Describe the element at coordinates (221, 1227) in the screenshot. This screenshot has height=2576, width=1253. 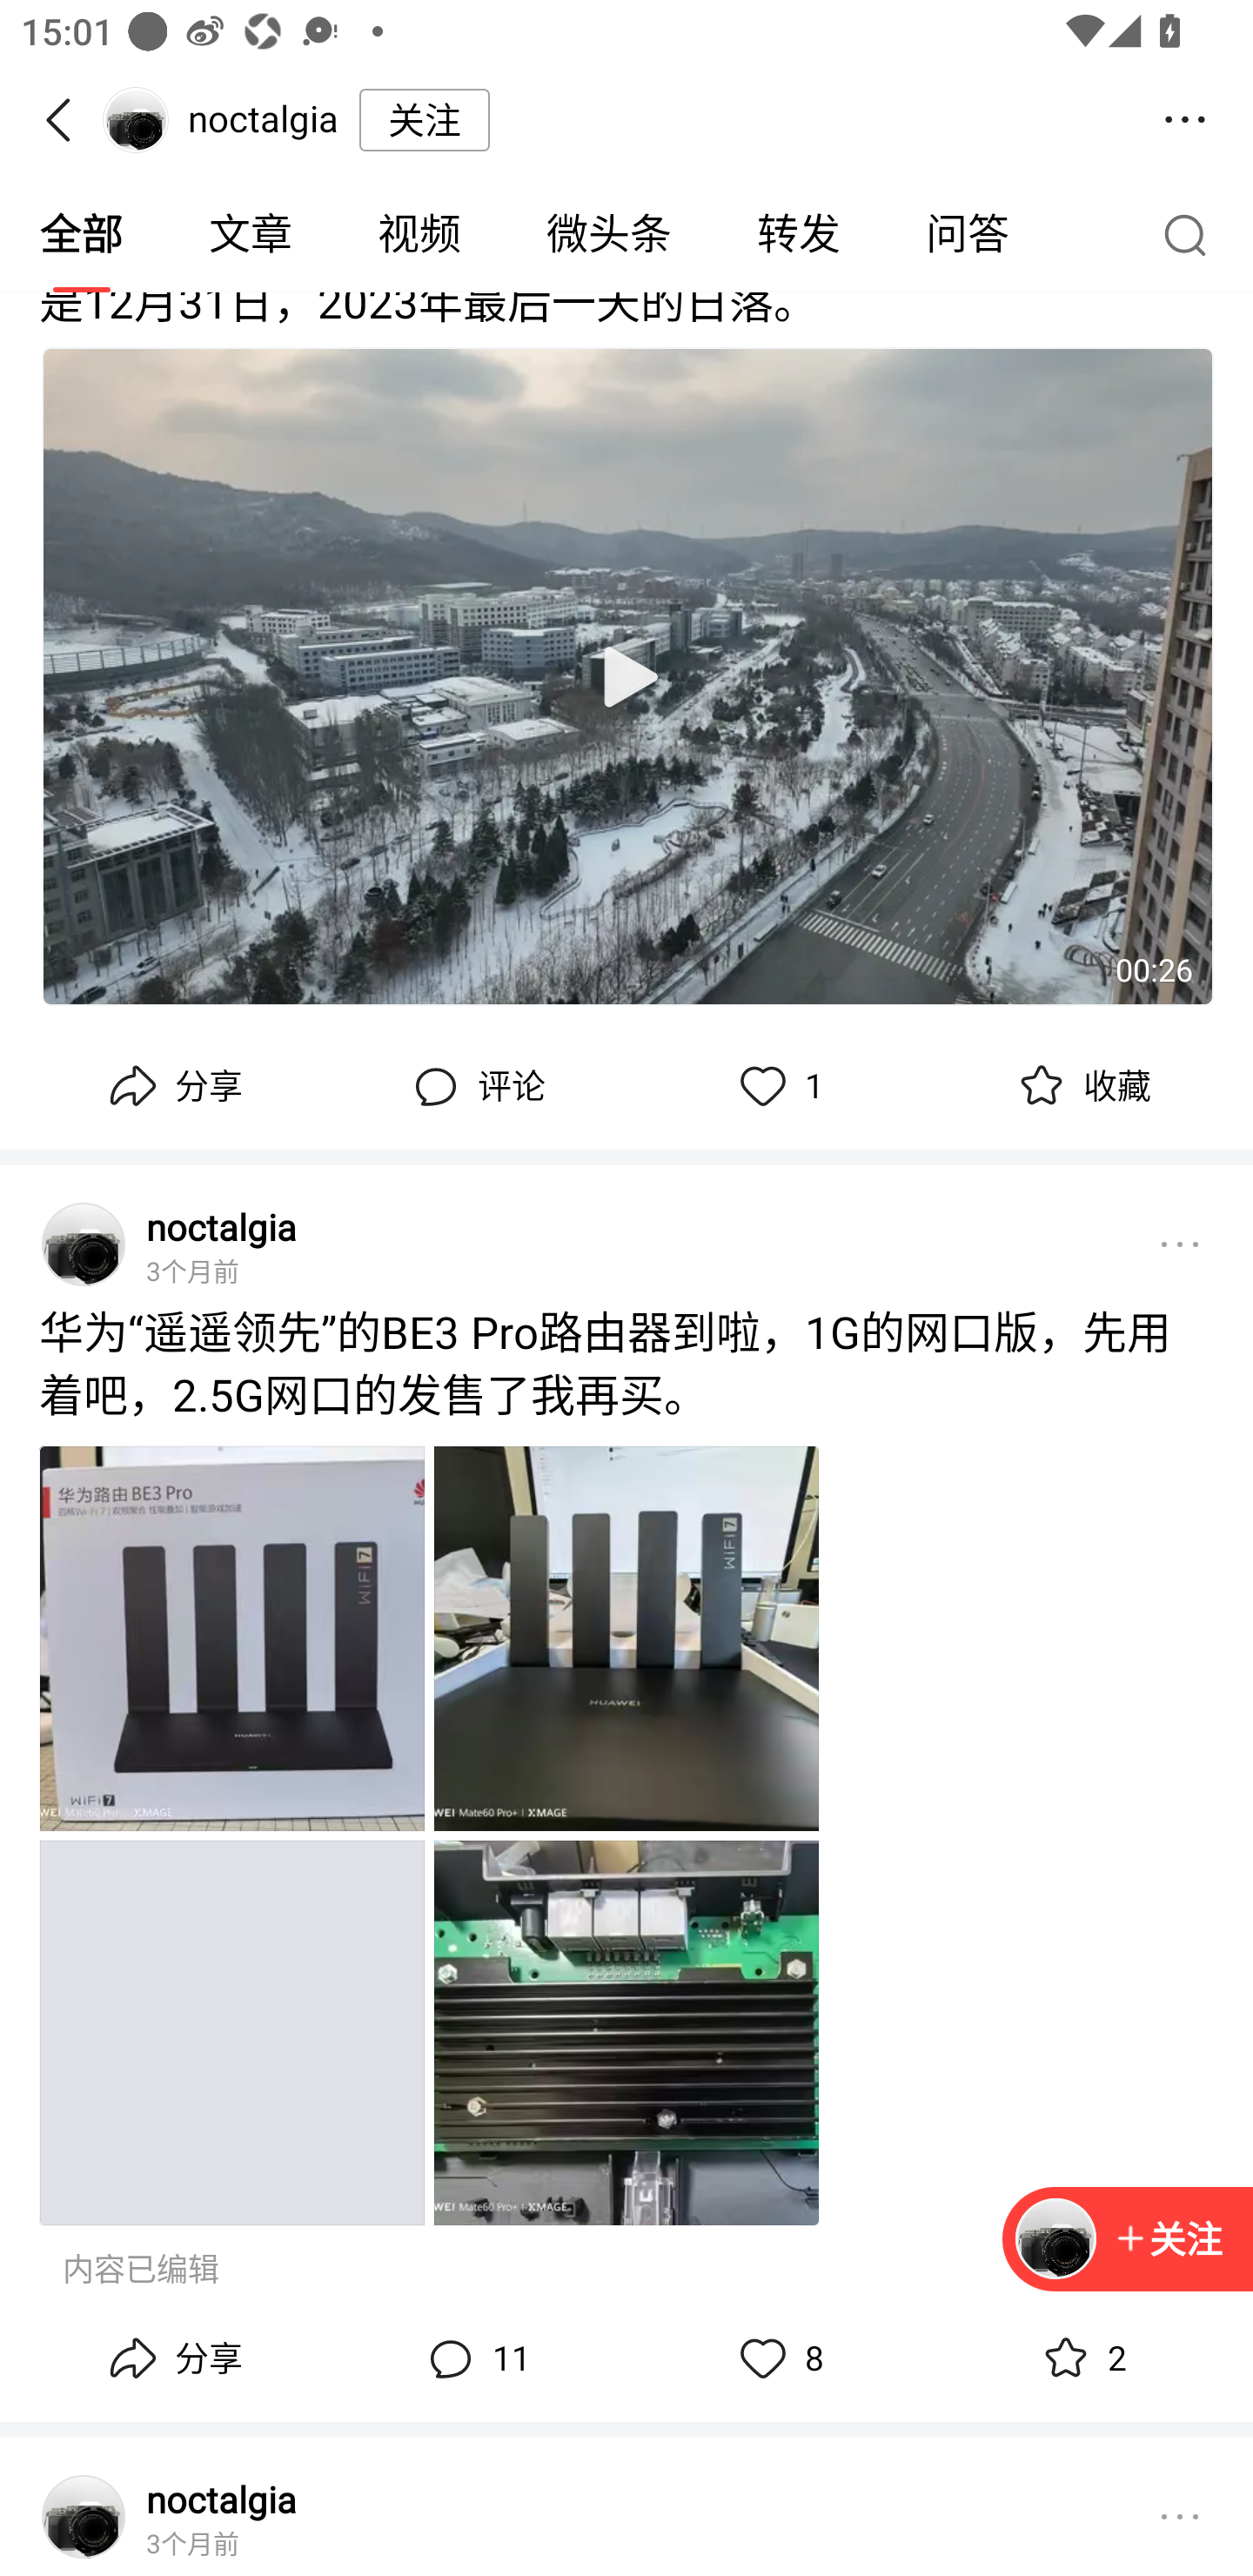
I see `noctalgia` at that location.